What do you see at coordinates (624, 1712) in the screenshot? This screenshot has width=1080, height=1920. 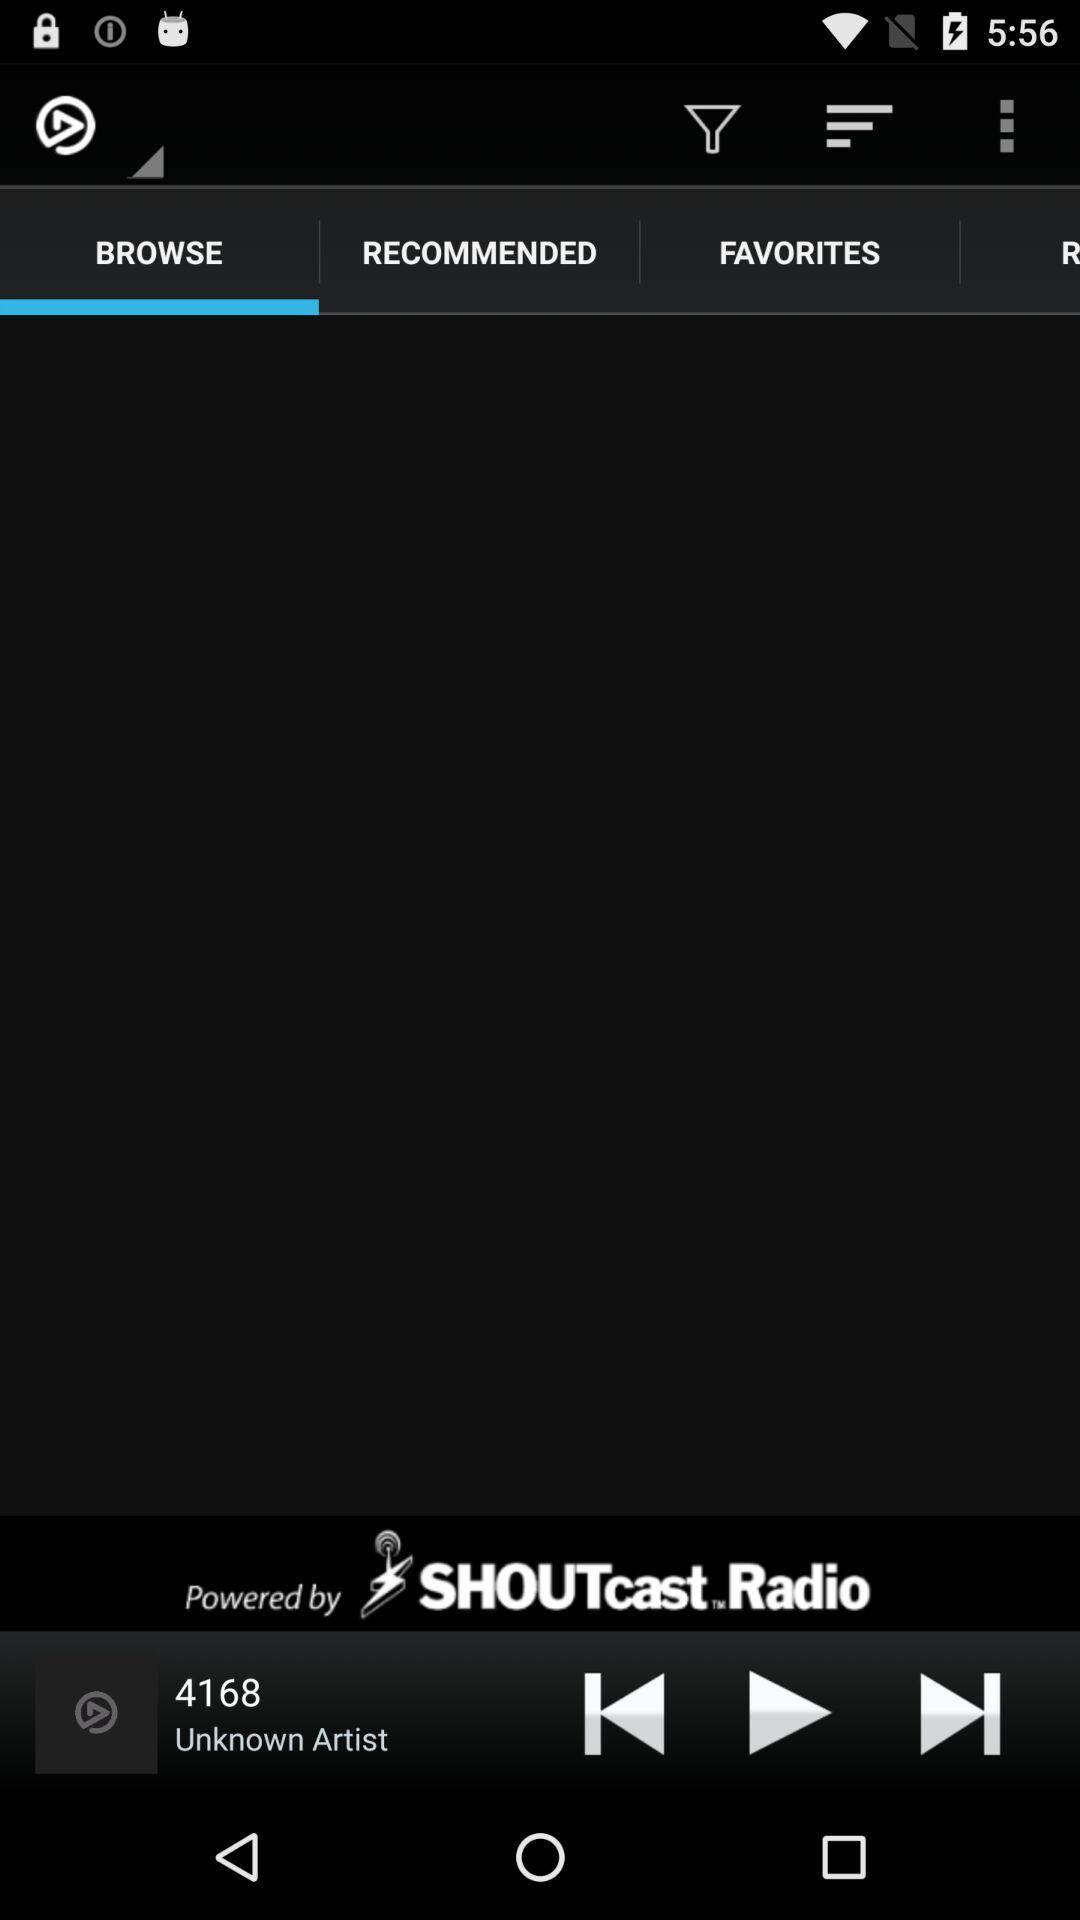 I see `turn off item next to the unknown artist item` at bounding box center [624, 1712].